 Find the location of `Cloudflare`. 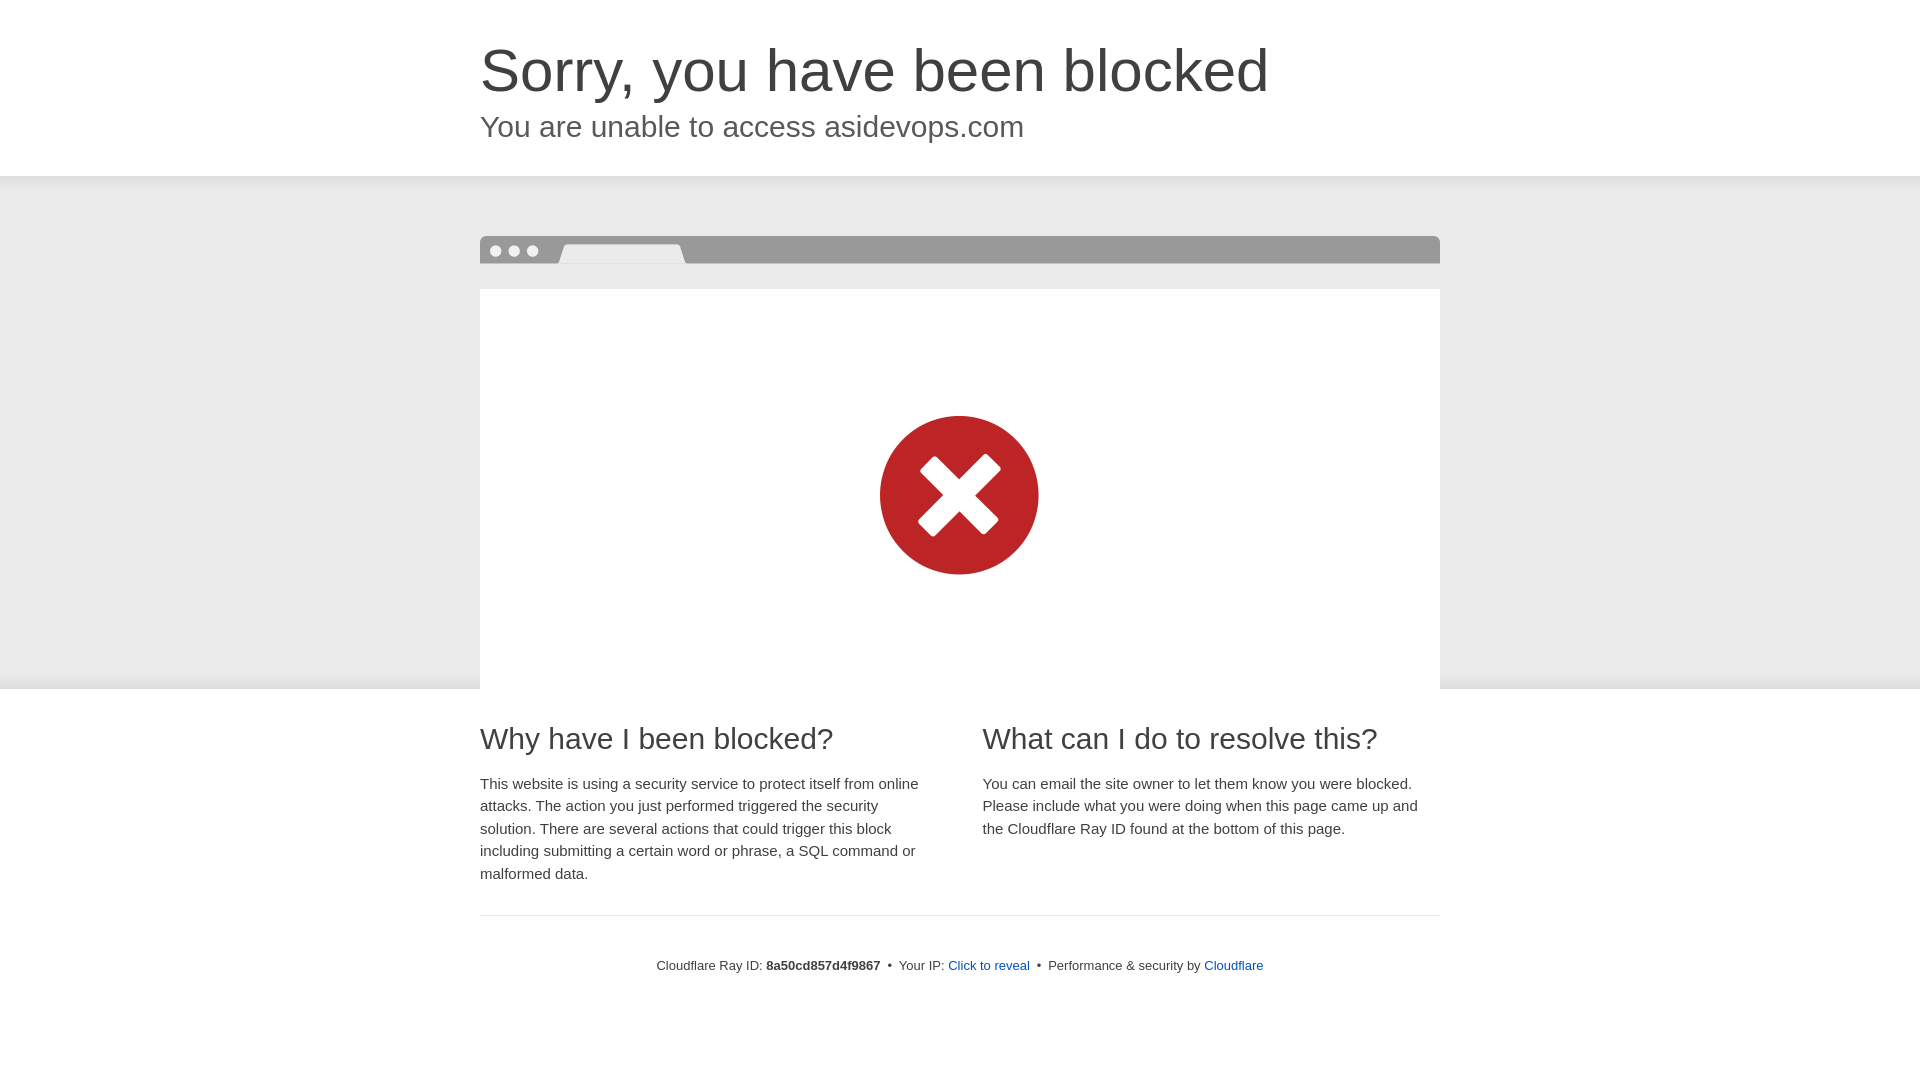

Cloudflare is located at coordinates (1233, 965).